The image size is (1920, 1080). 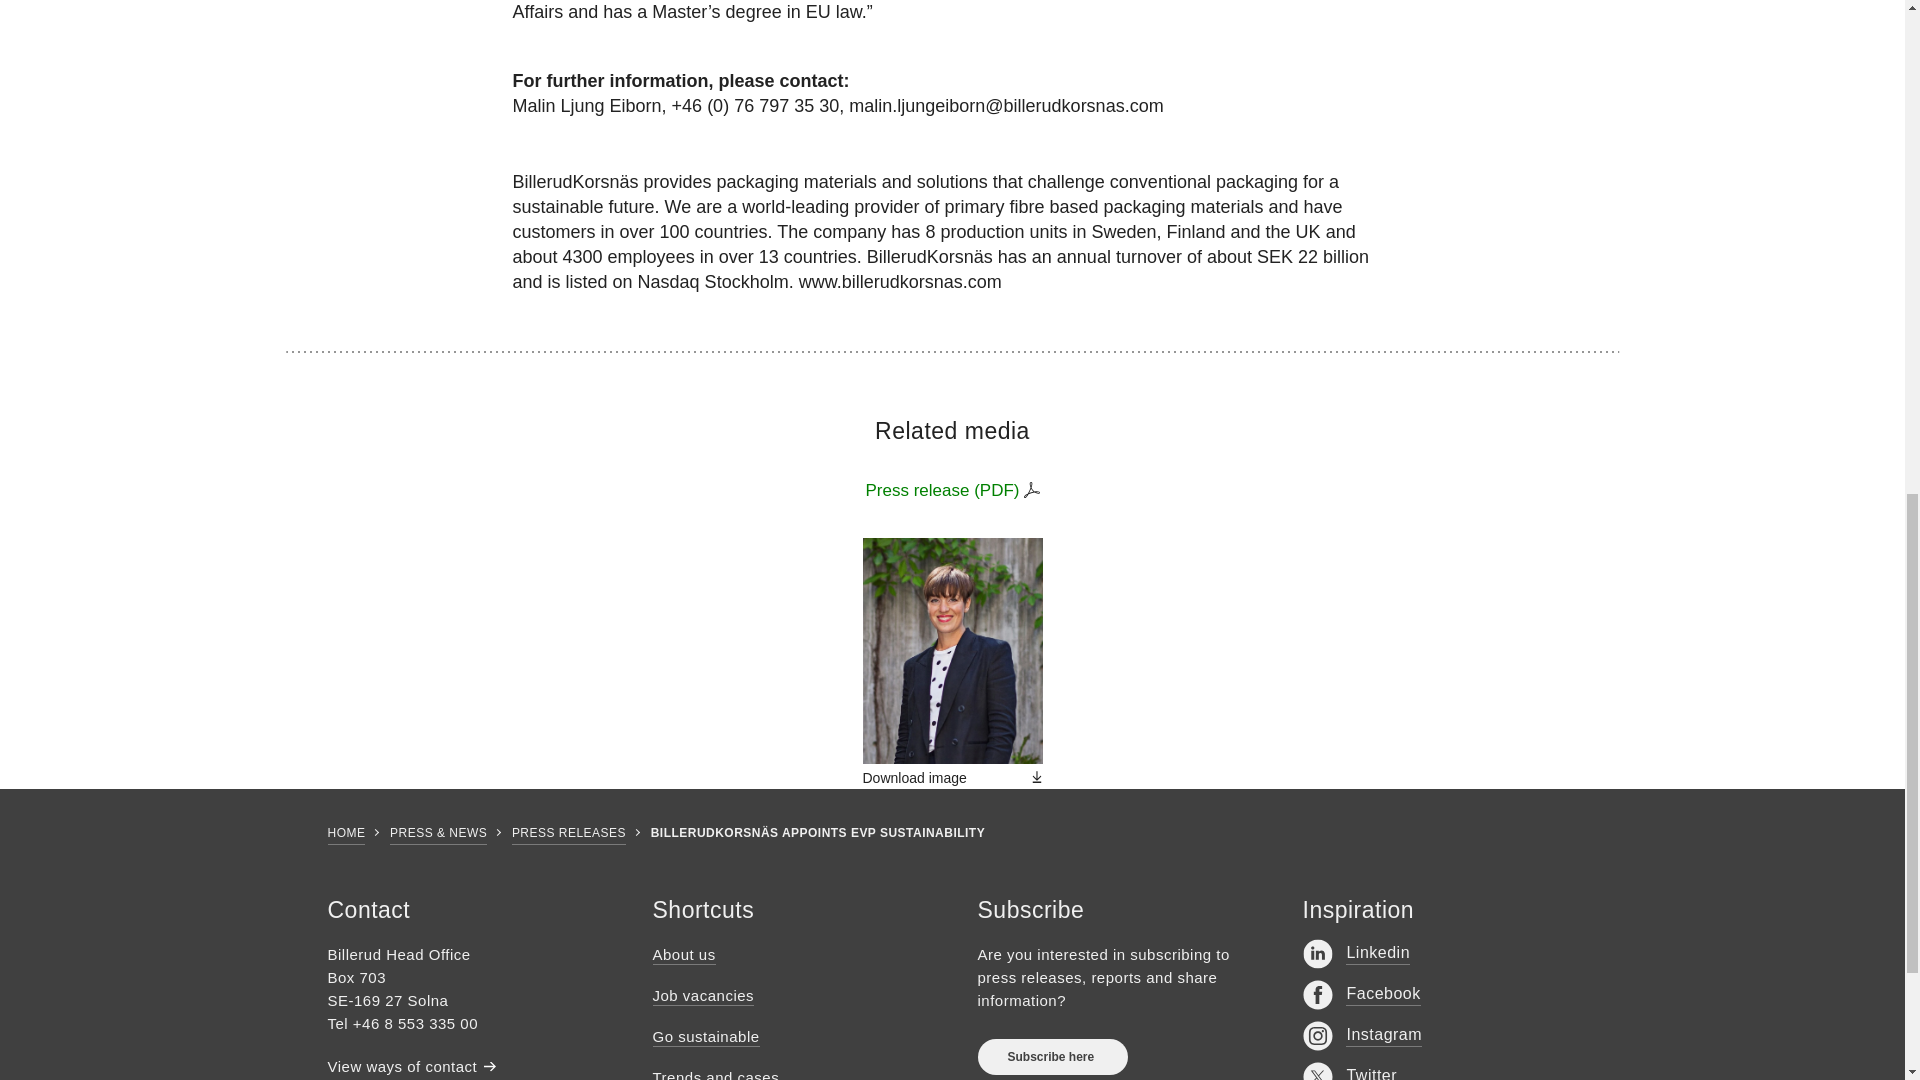 I want to click on Instagram, so click(x=1362, y=1035).